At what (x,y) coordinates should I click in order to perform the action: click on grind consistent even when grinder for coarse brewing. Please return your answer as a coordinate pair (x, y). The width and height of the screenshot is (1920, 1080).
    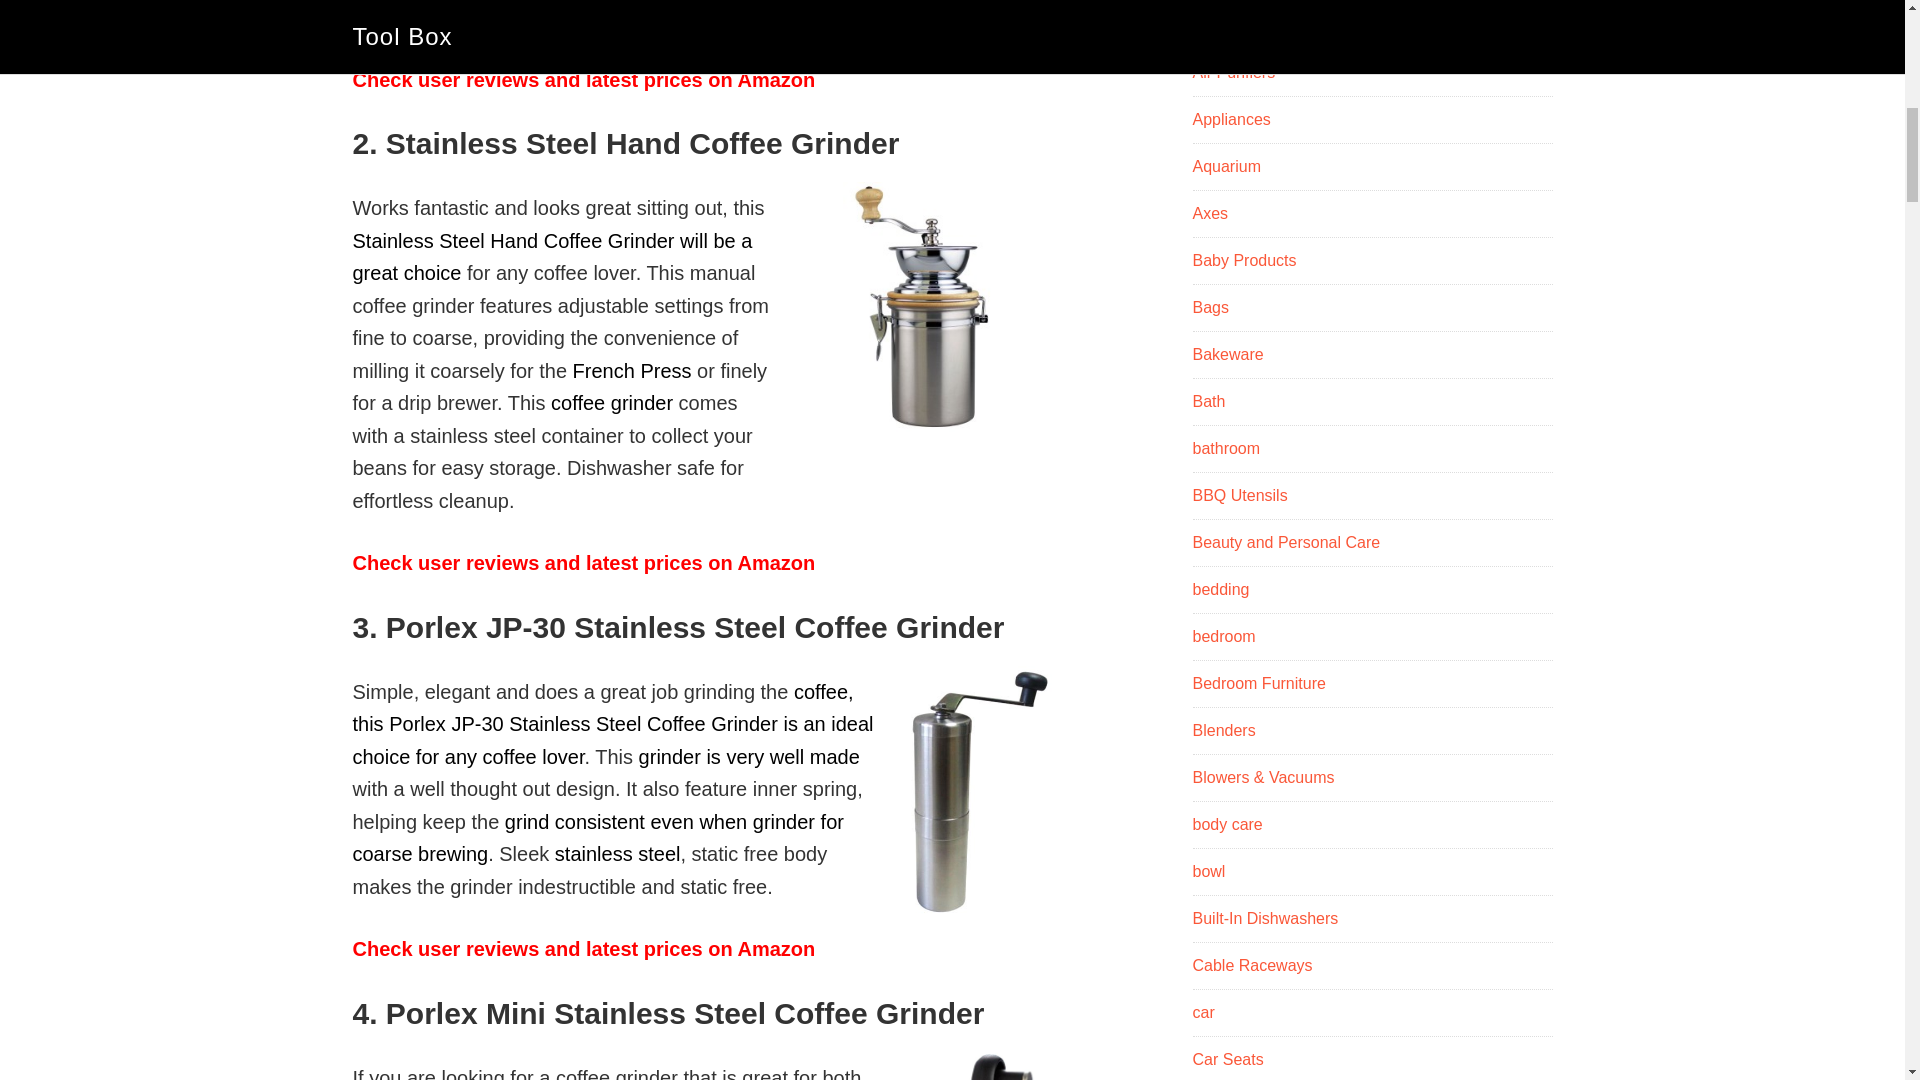
    Looking at the image, I should click on (596, 838).